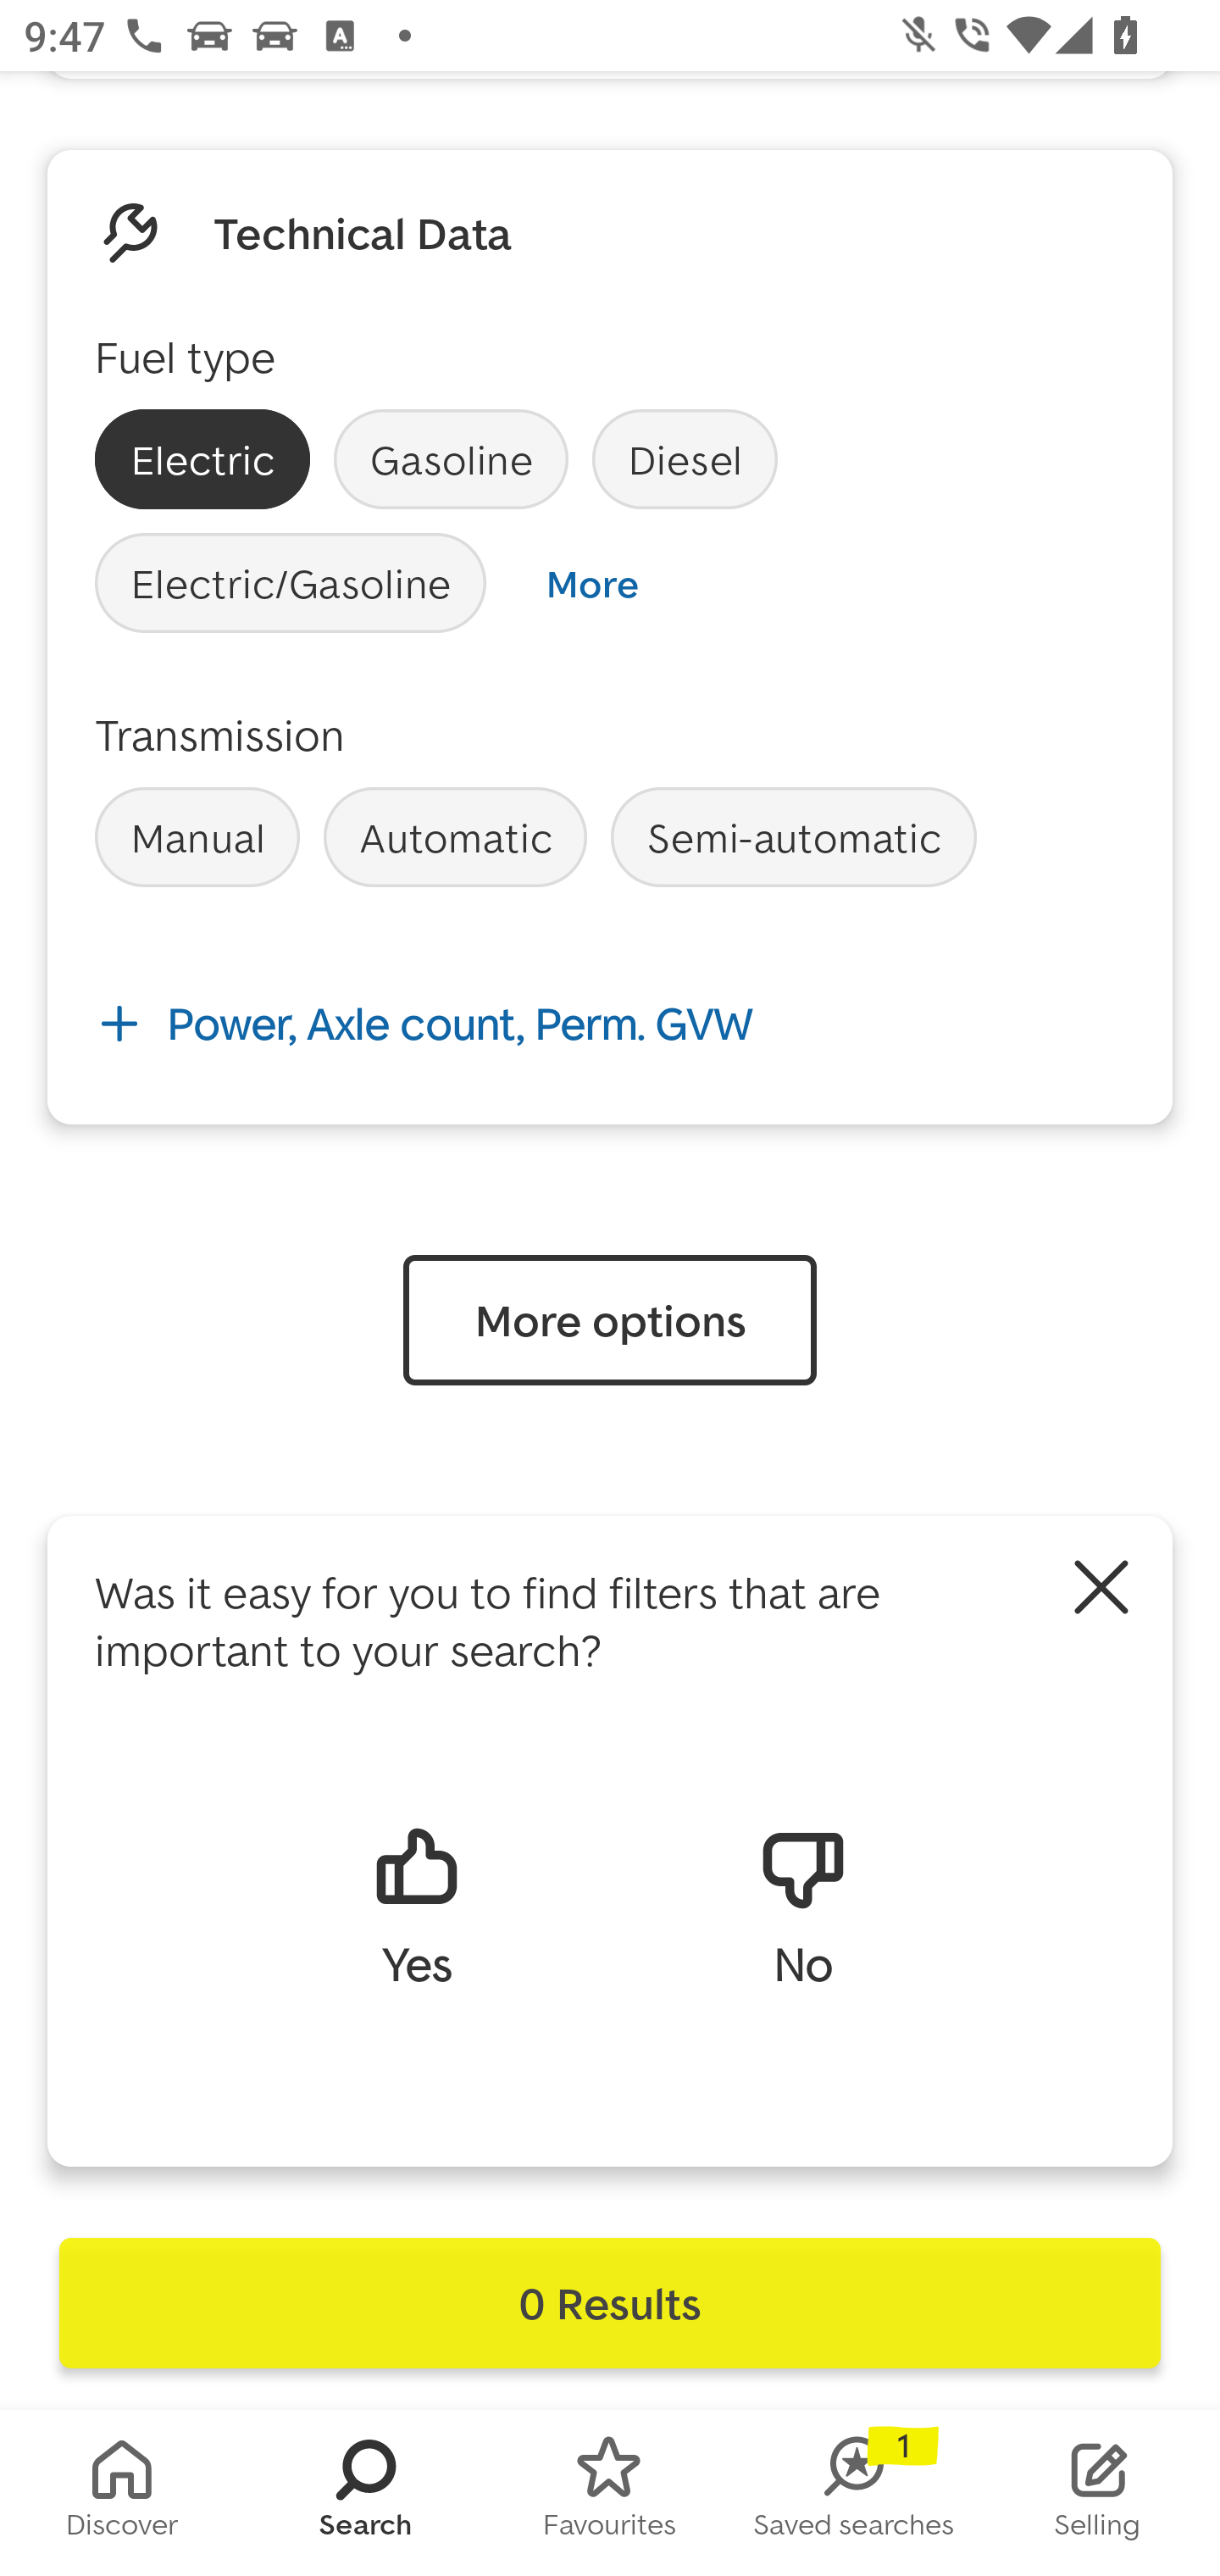 The image size is (1220, 2576). I want to click on Technical Data, so click(363, 233).